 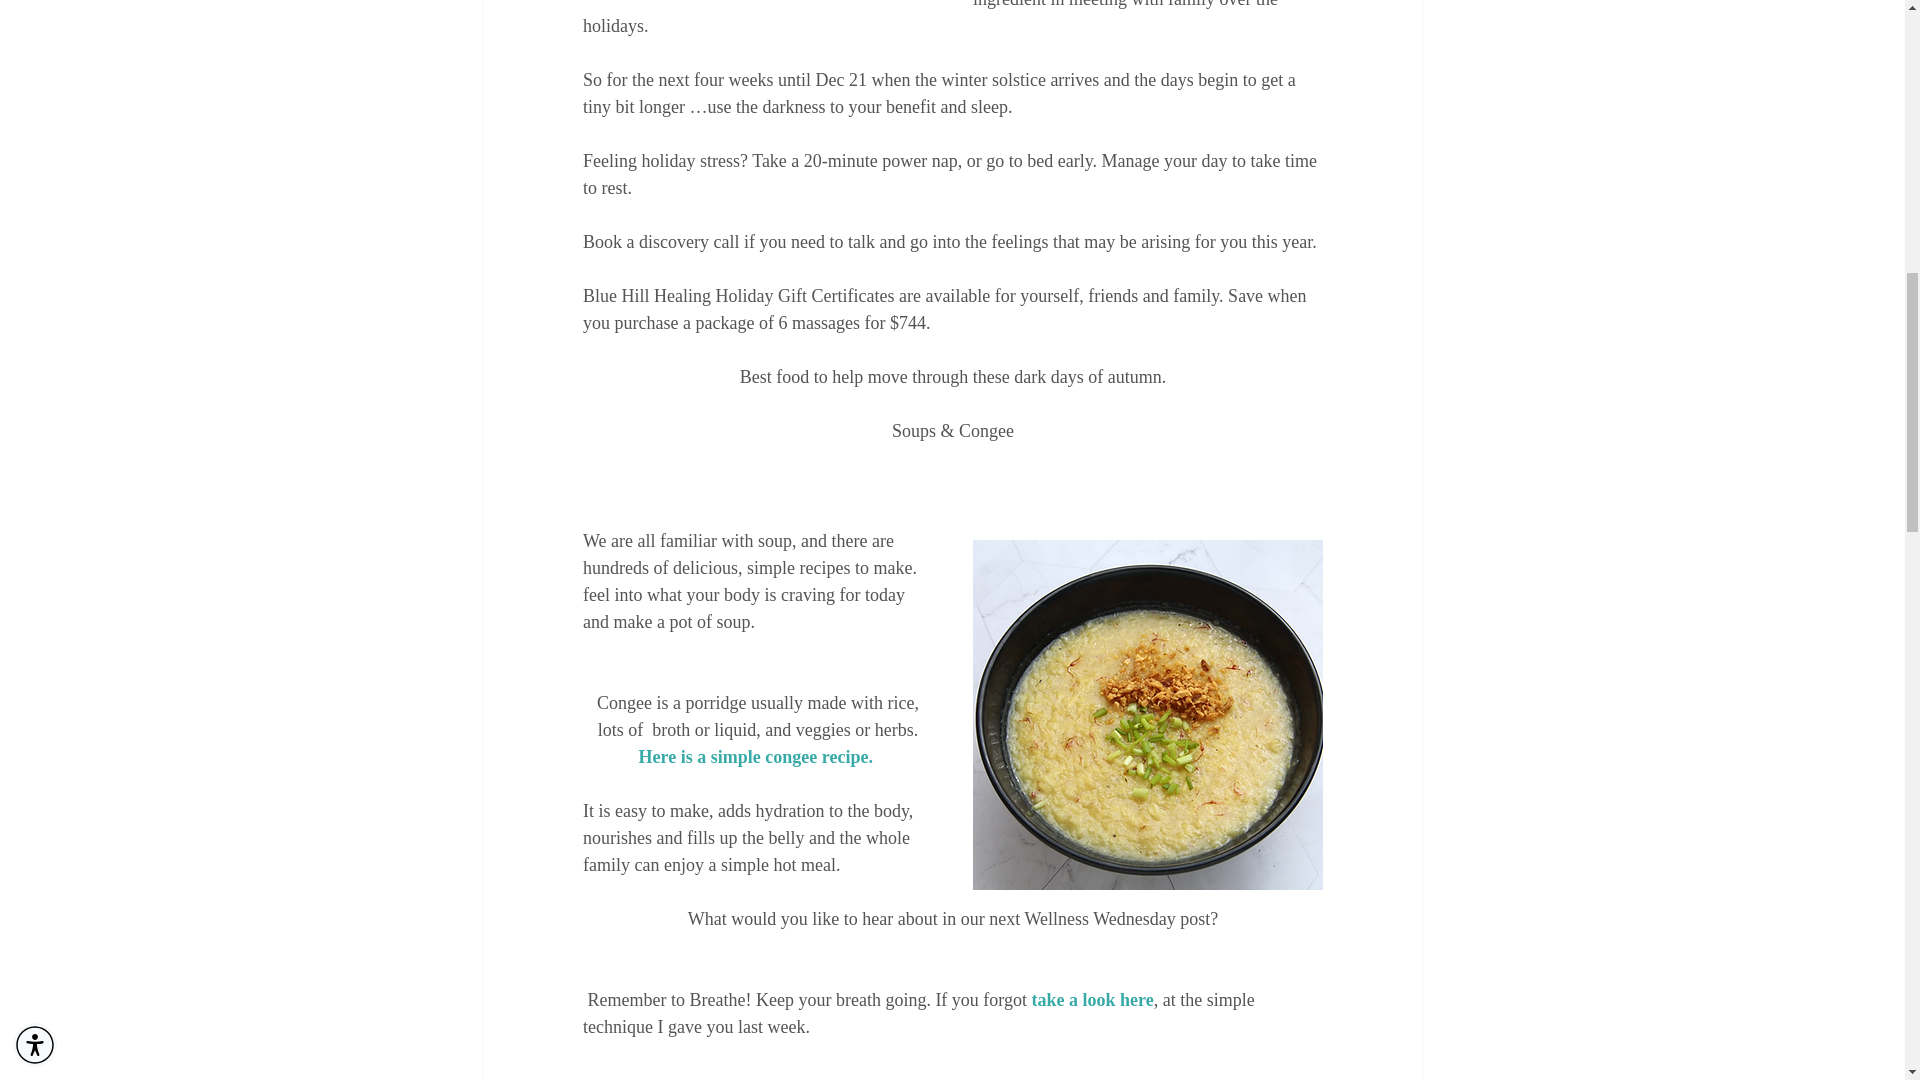 I want to click on  take a look here, so click(x=1090, y=1000).